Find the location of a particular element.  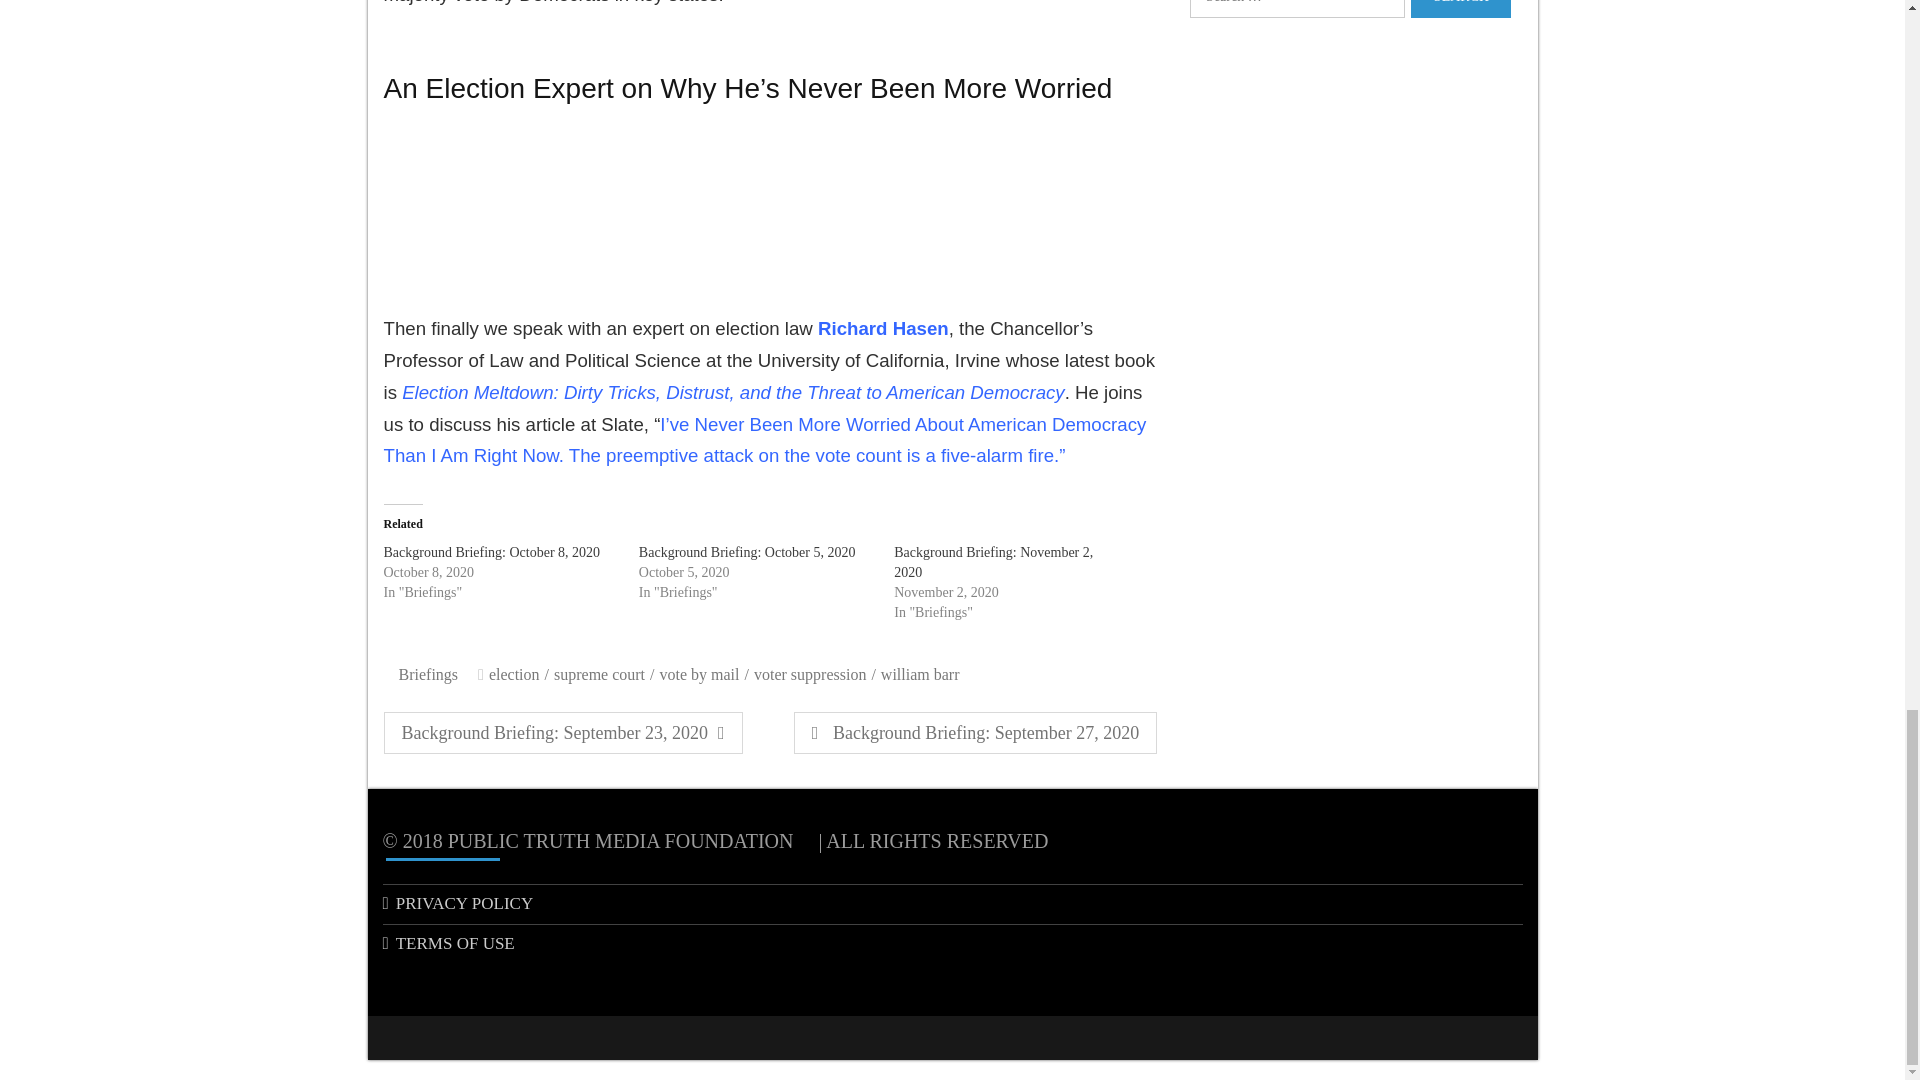

supreme court is located at coordinates (604, 674).